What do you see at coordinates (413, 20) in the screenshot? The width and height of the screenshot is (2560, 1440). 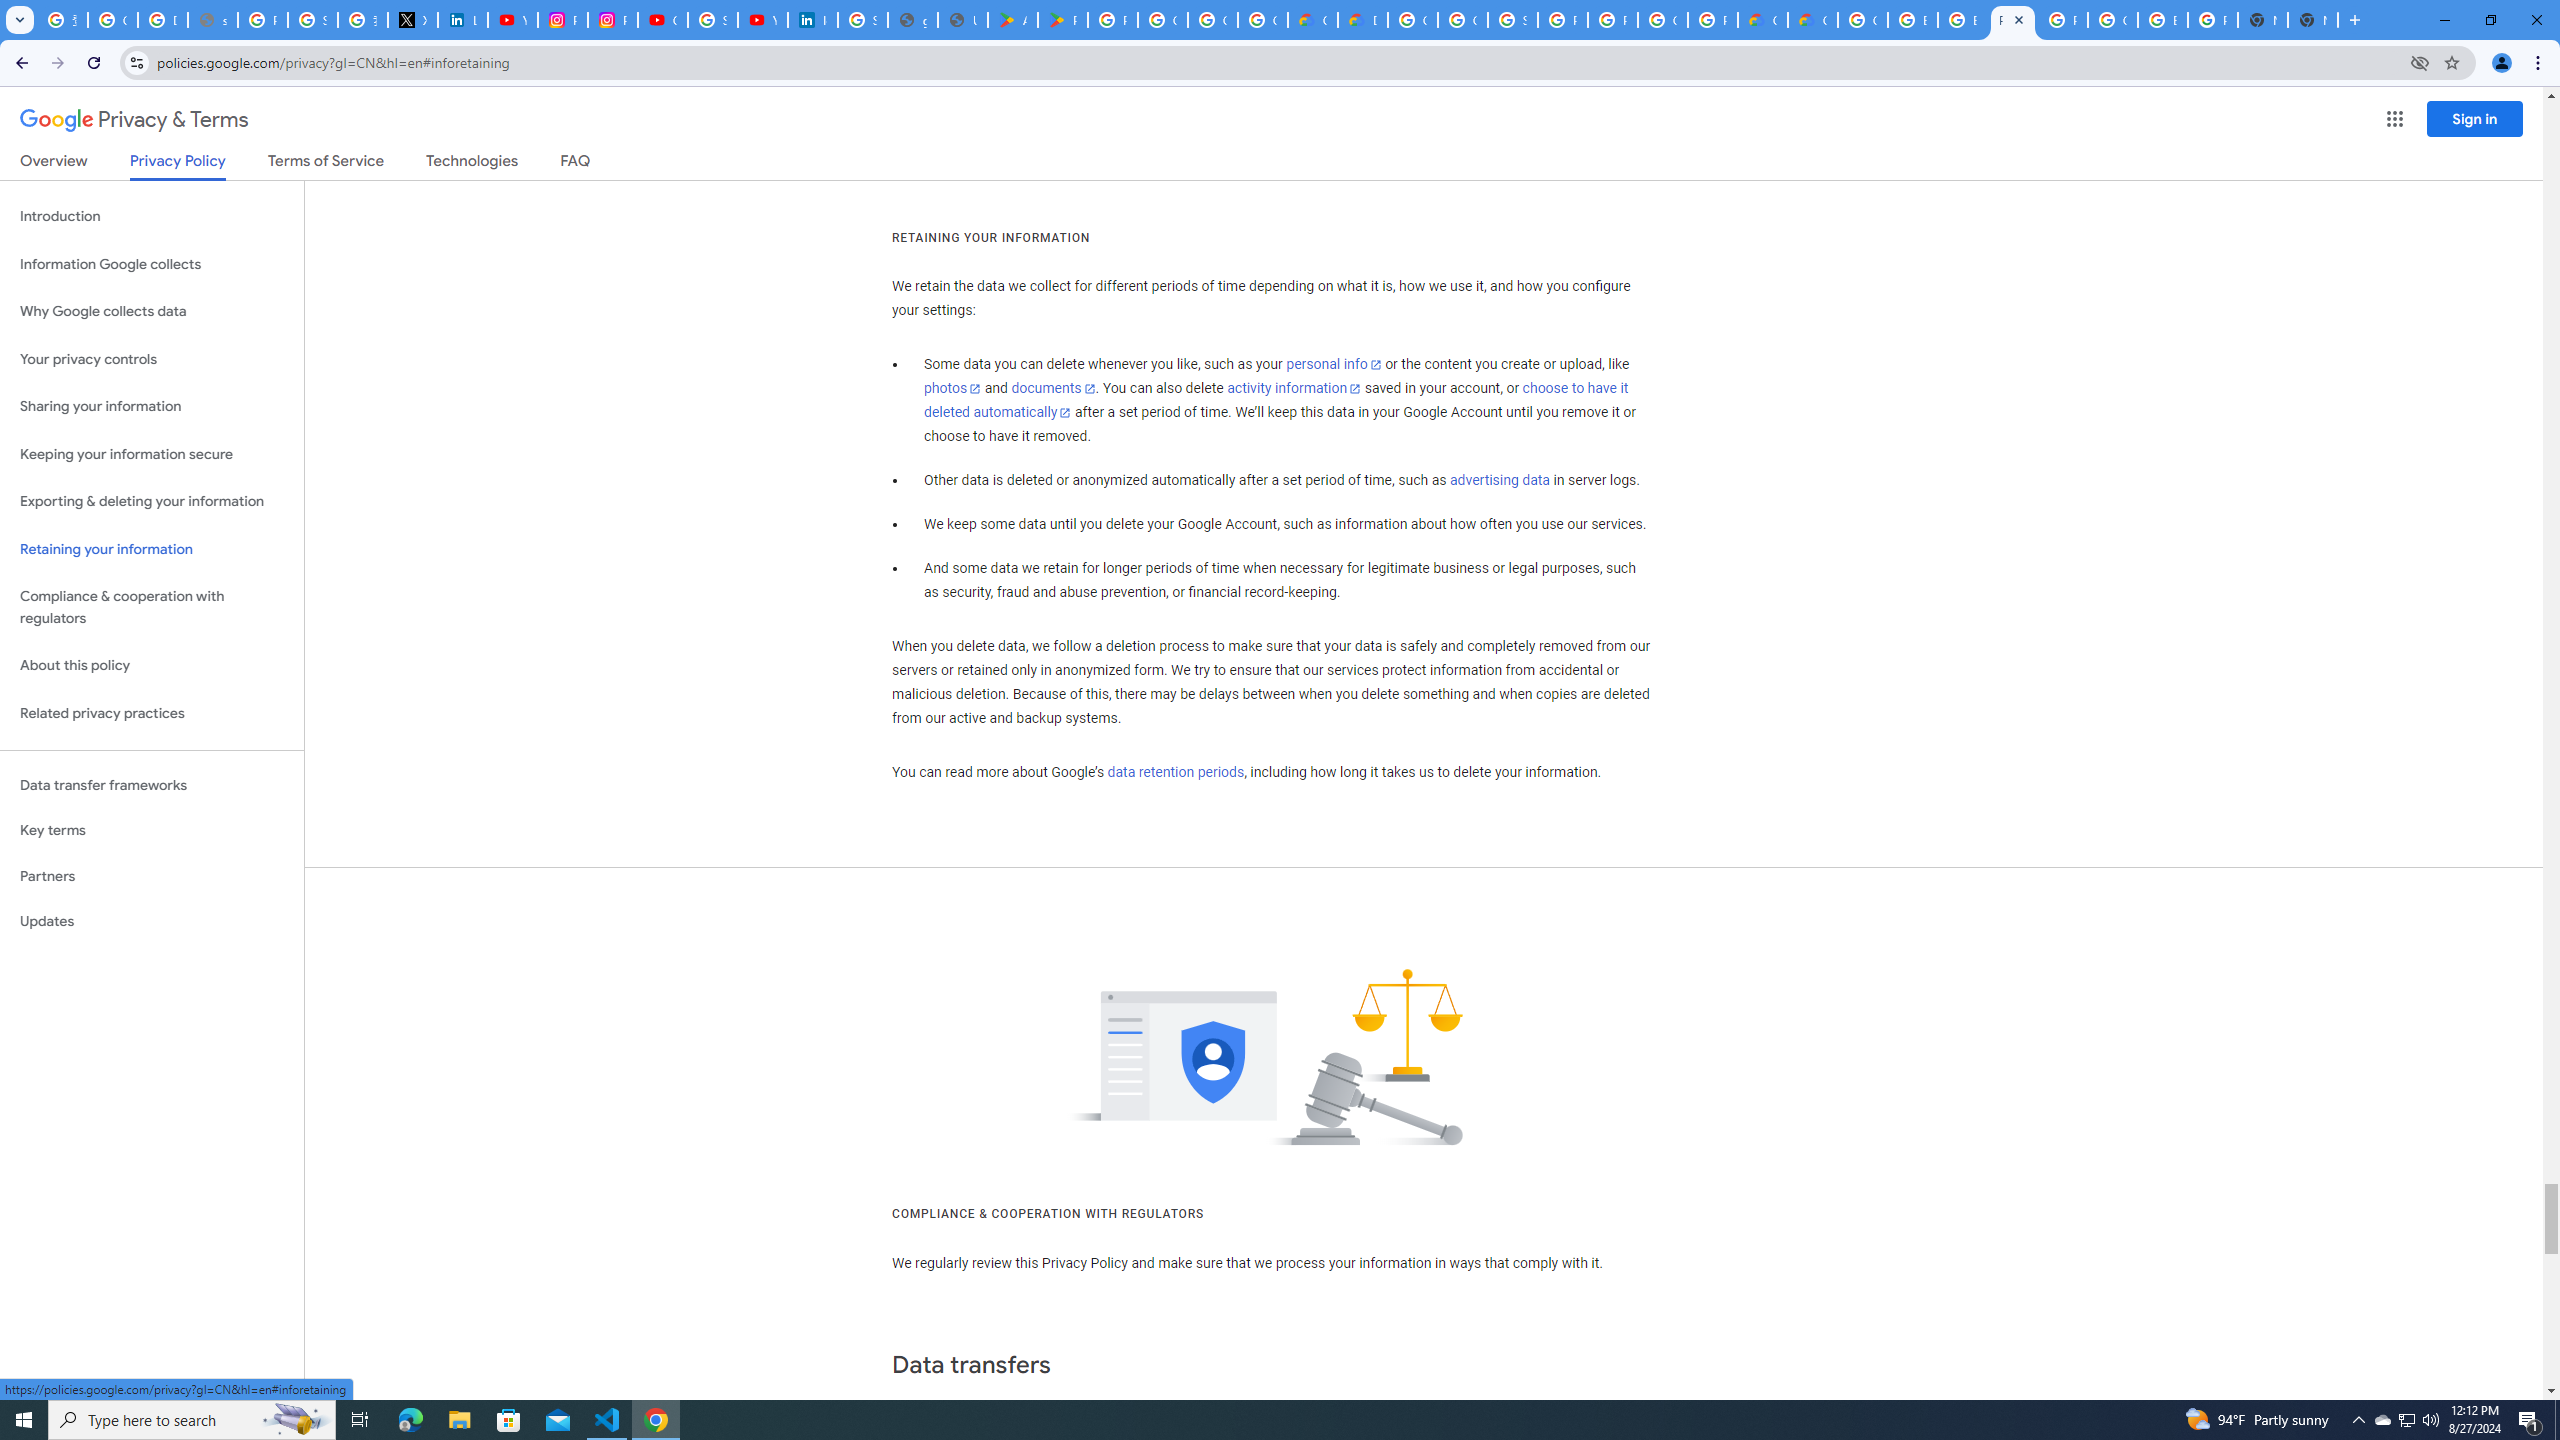 I see `X` at bounding box center [413, 20].